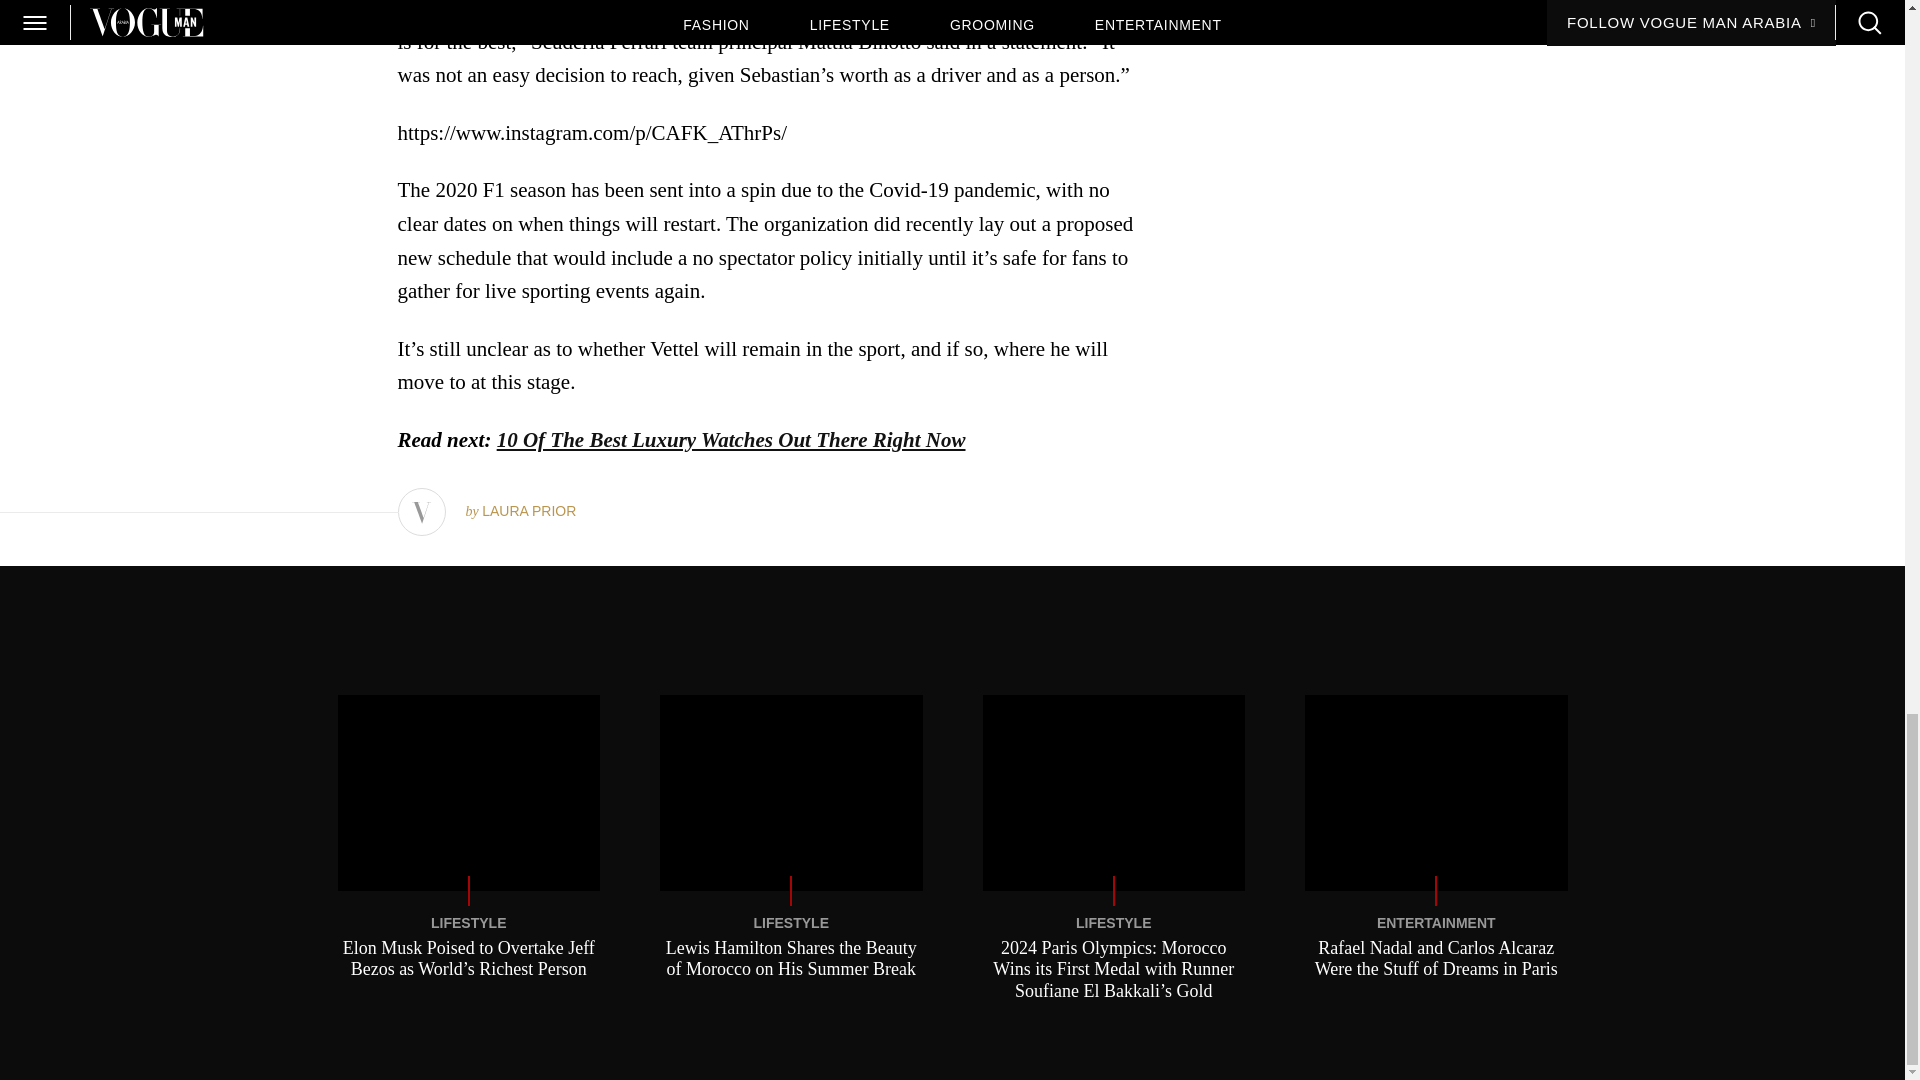  What do you see at coordinates (528, 511) in the screenshot?
I see `LAURA PRIOR` at bounding box center [528, 511].